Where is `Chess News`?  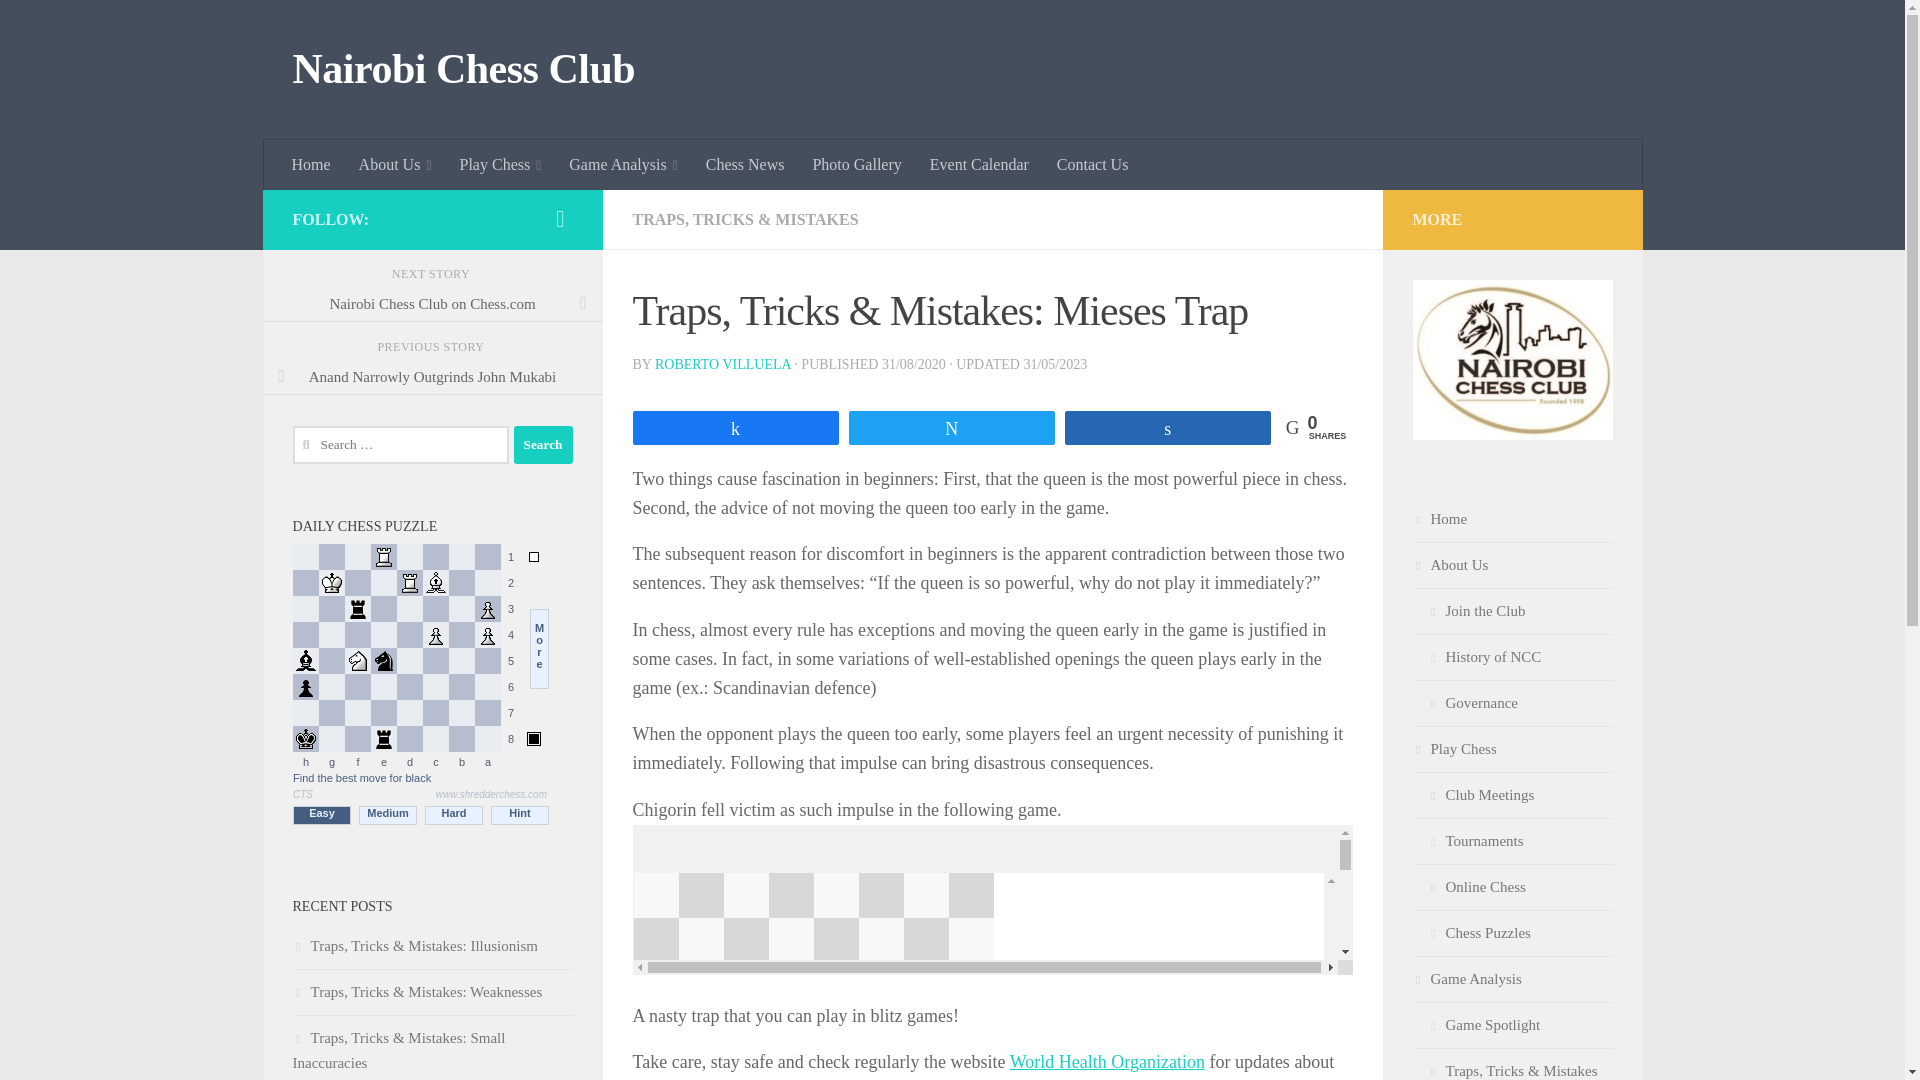 Chess News is located at coordinates (744, 165).